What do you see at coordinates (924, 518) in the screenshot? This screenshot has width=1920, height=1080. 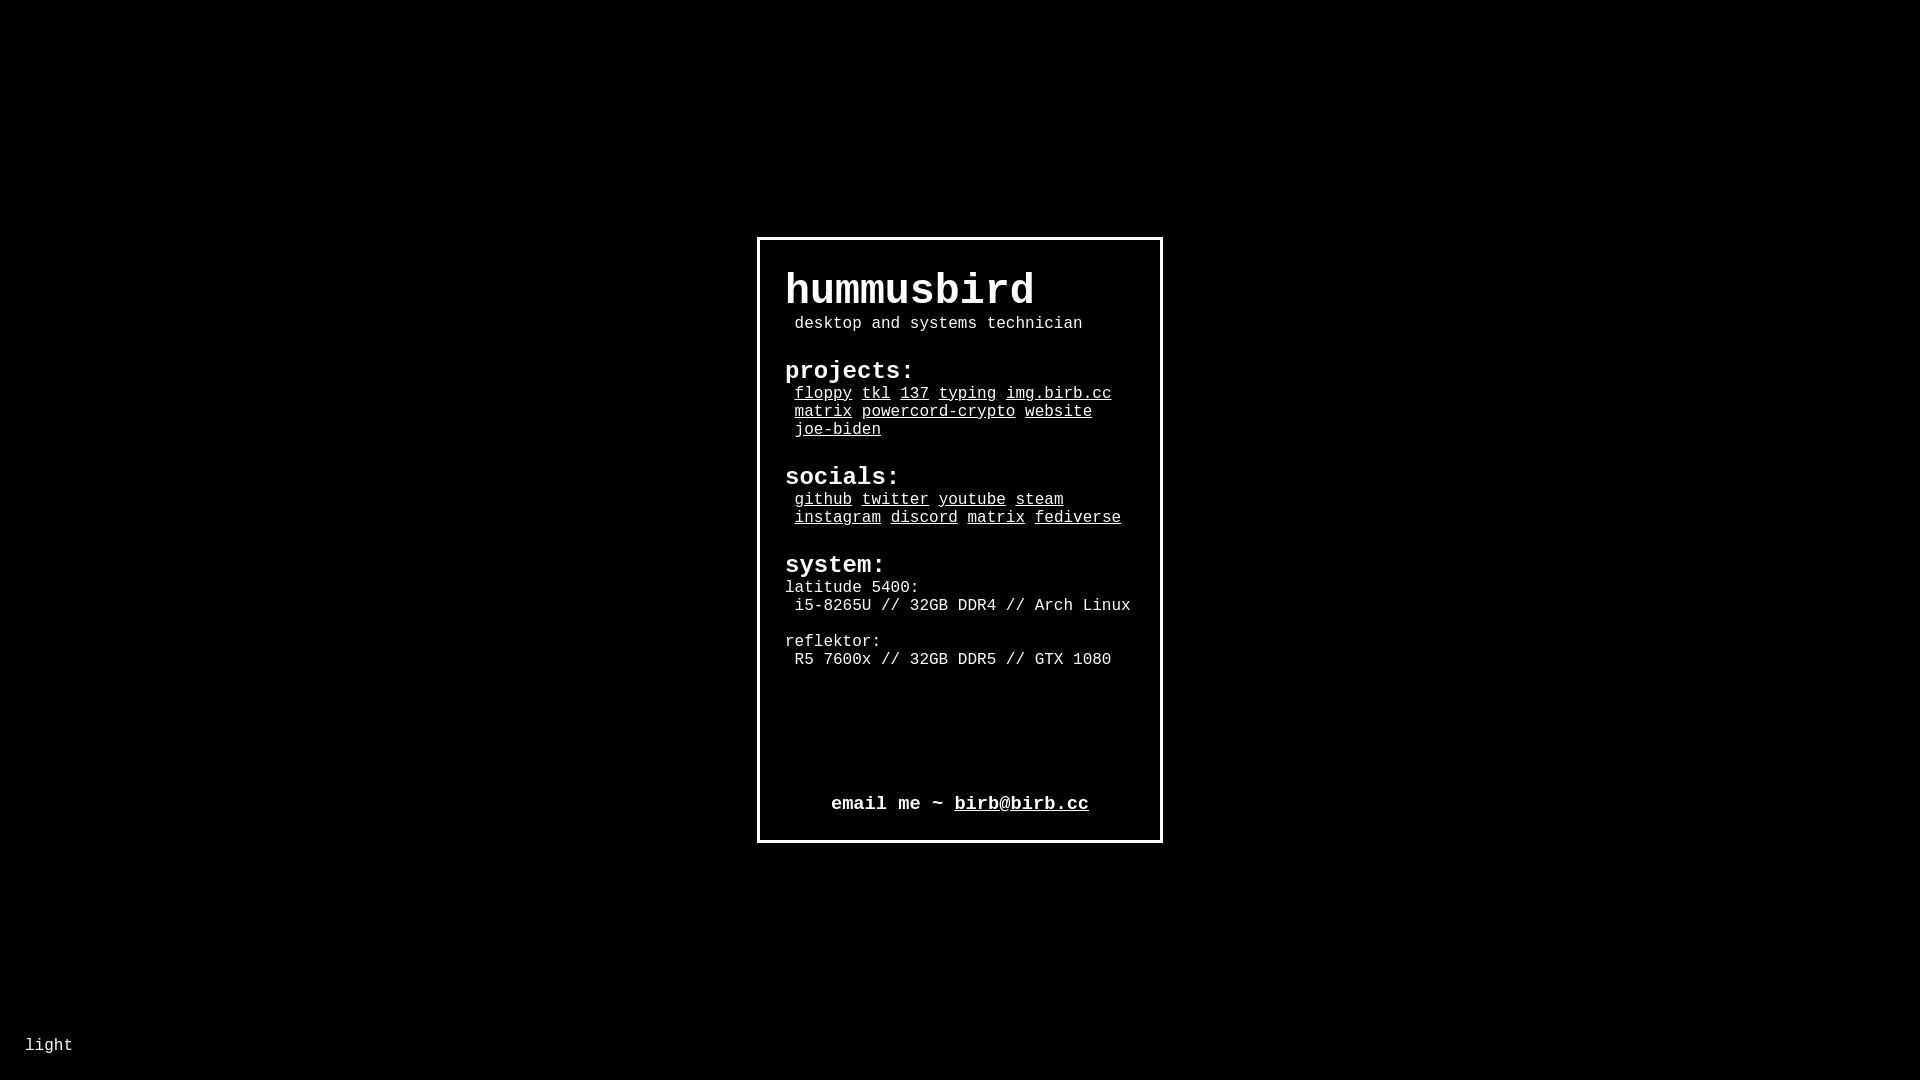 I see `discord` at bounding box center [924, 518].